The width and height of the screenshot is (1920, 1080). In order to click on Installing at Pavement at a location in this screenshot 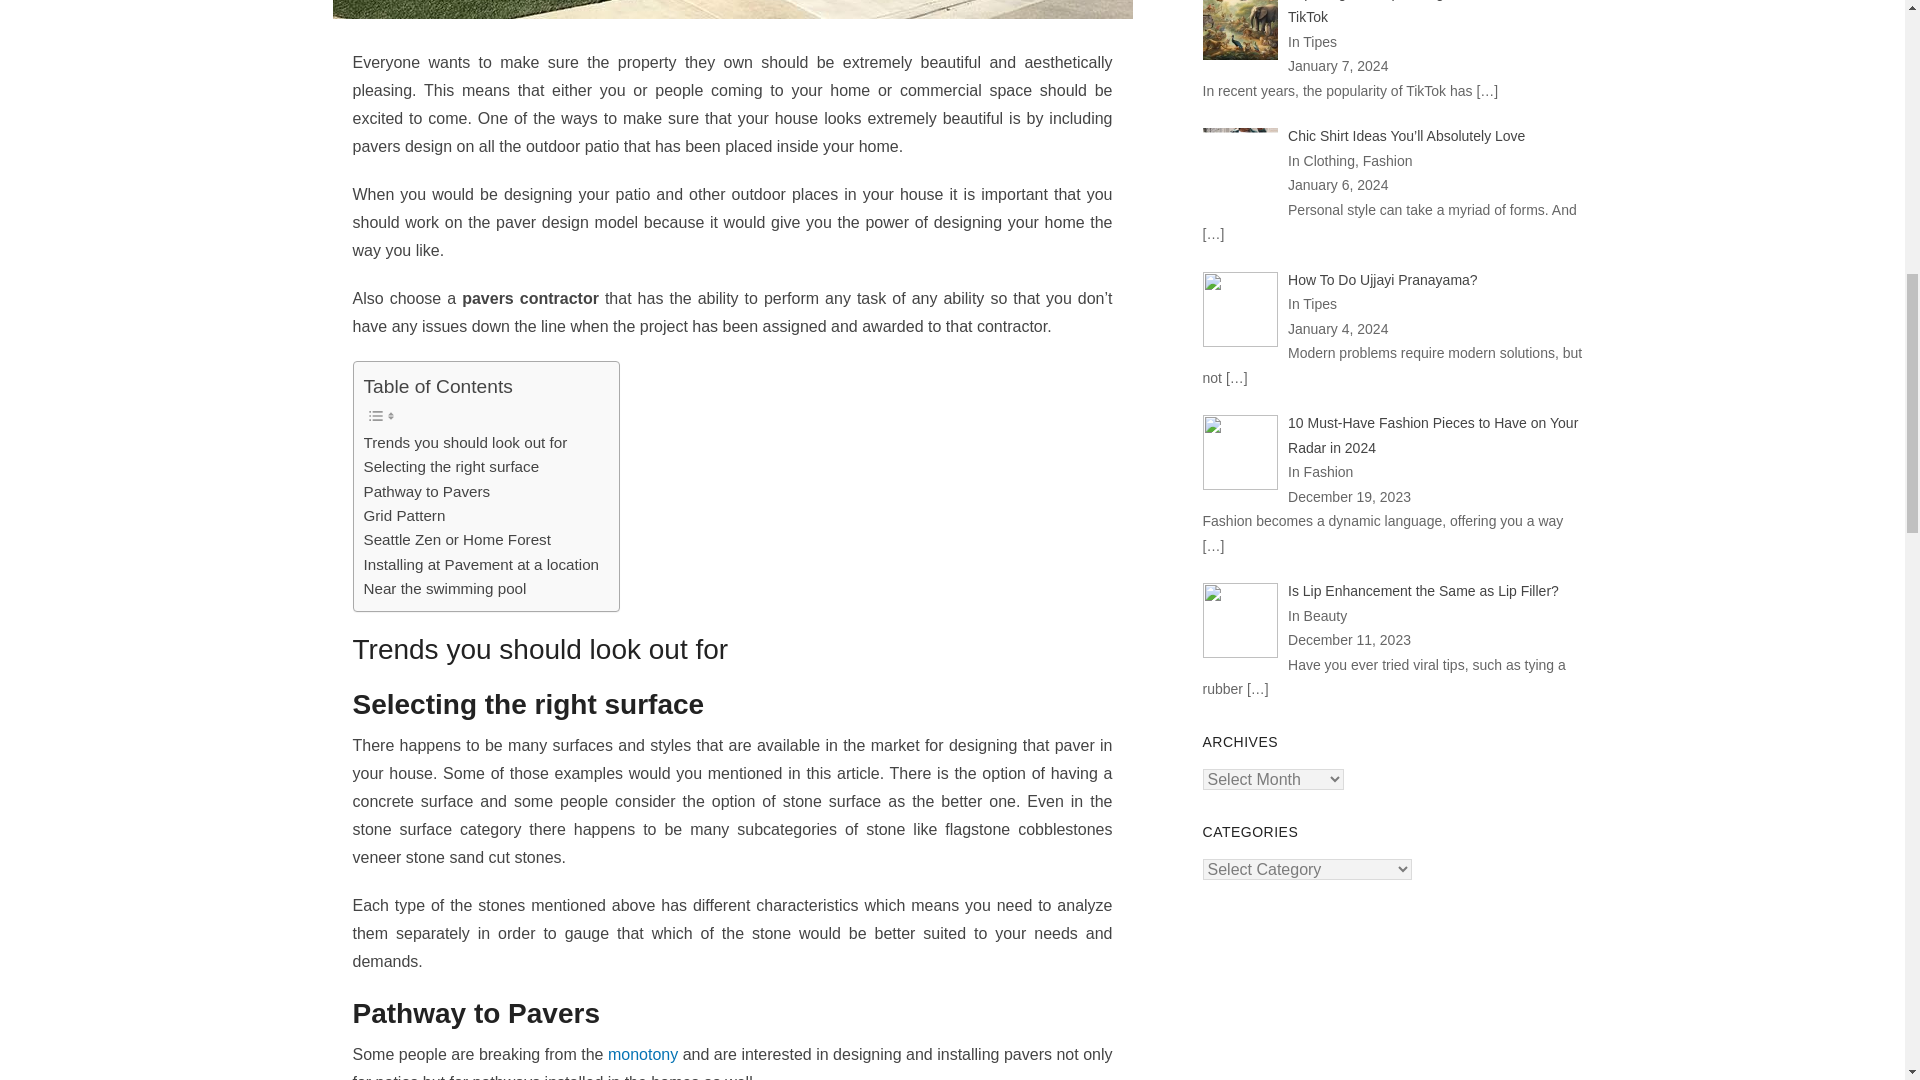, I will do `click(482, 564)`.